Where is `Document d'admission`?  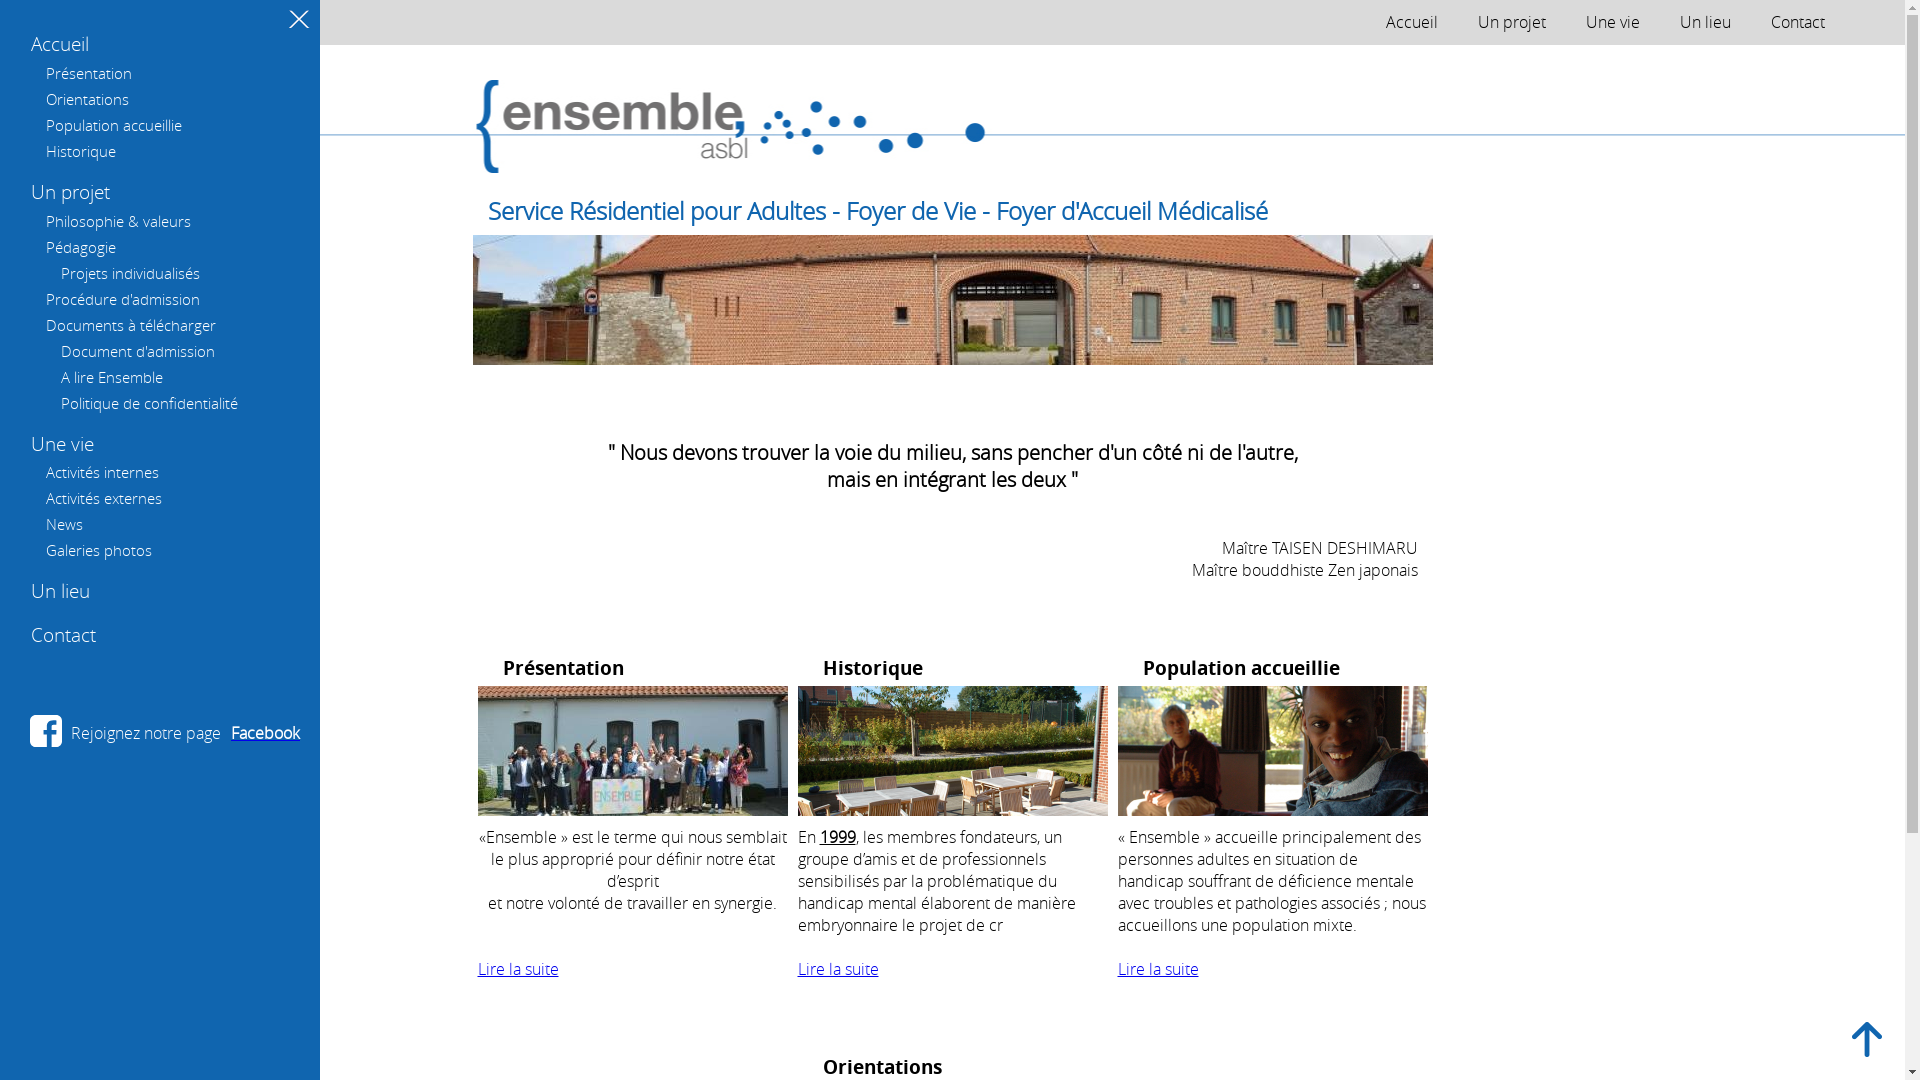 Document d'admission is located at coordinates (138, 351).